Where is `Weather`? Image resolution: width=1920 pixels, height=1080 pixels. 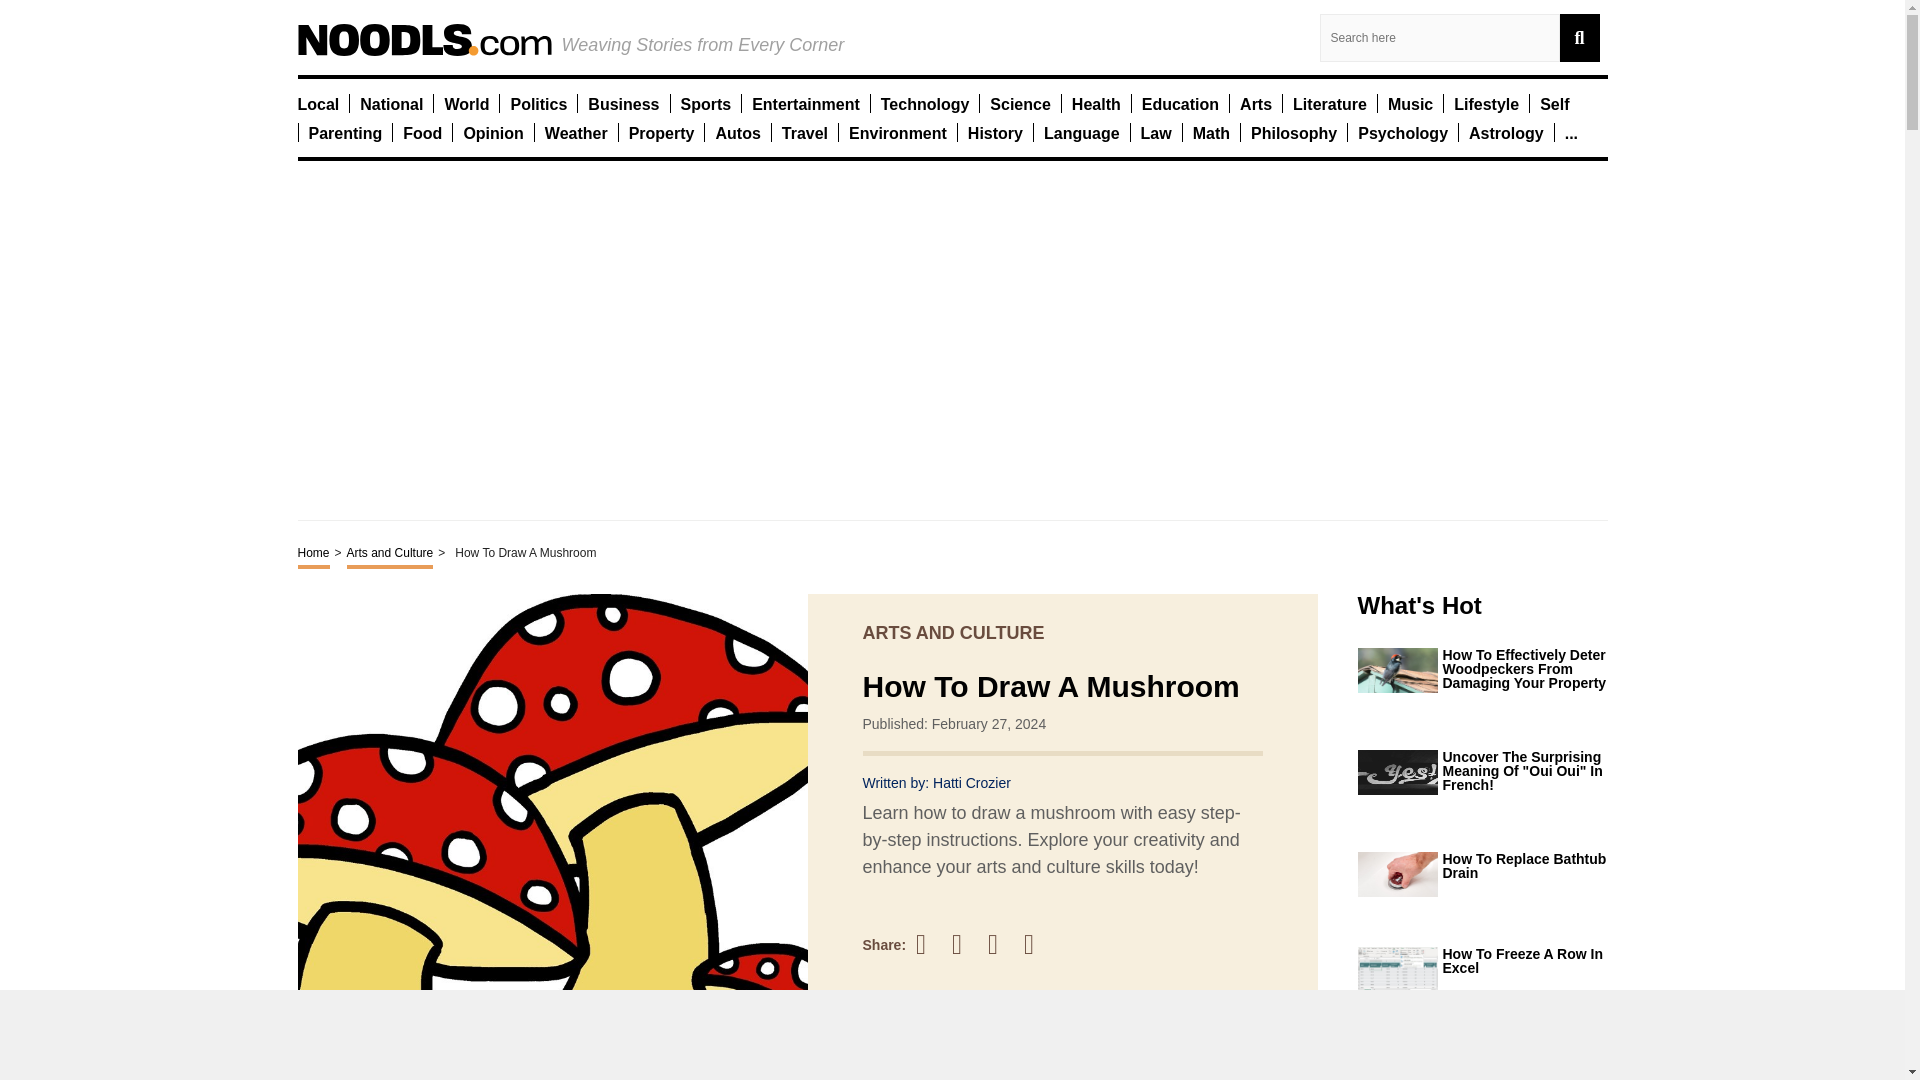
Weather is located at coordinates (576, 132).